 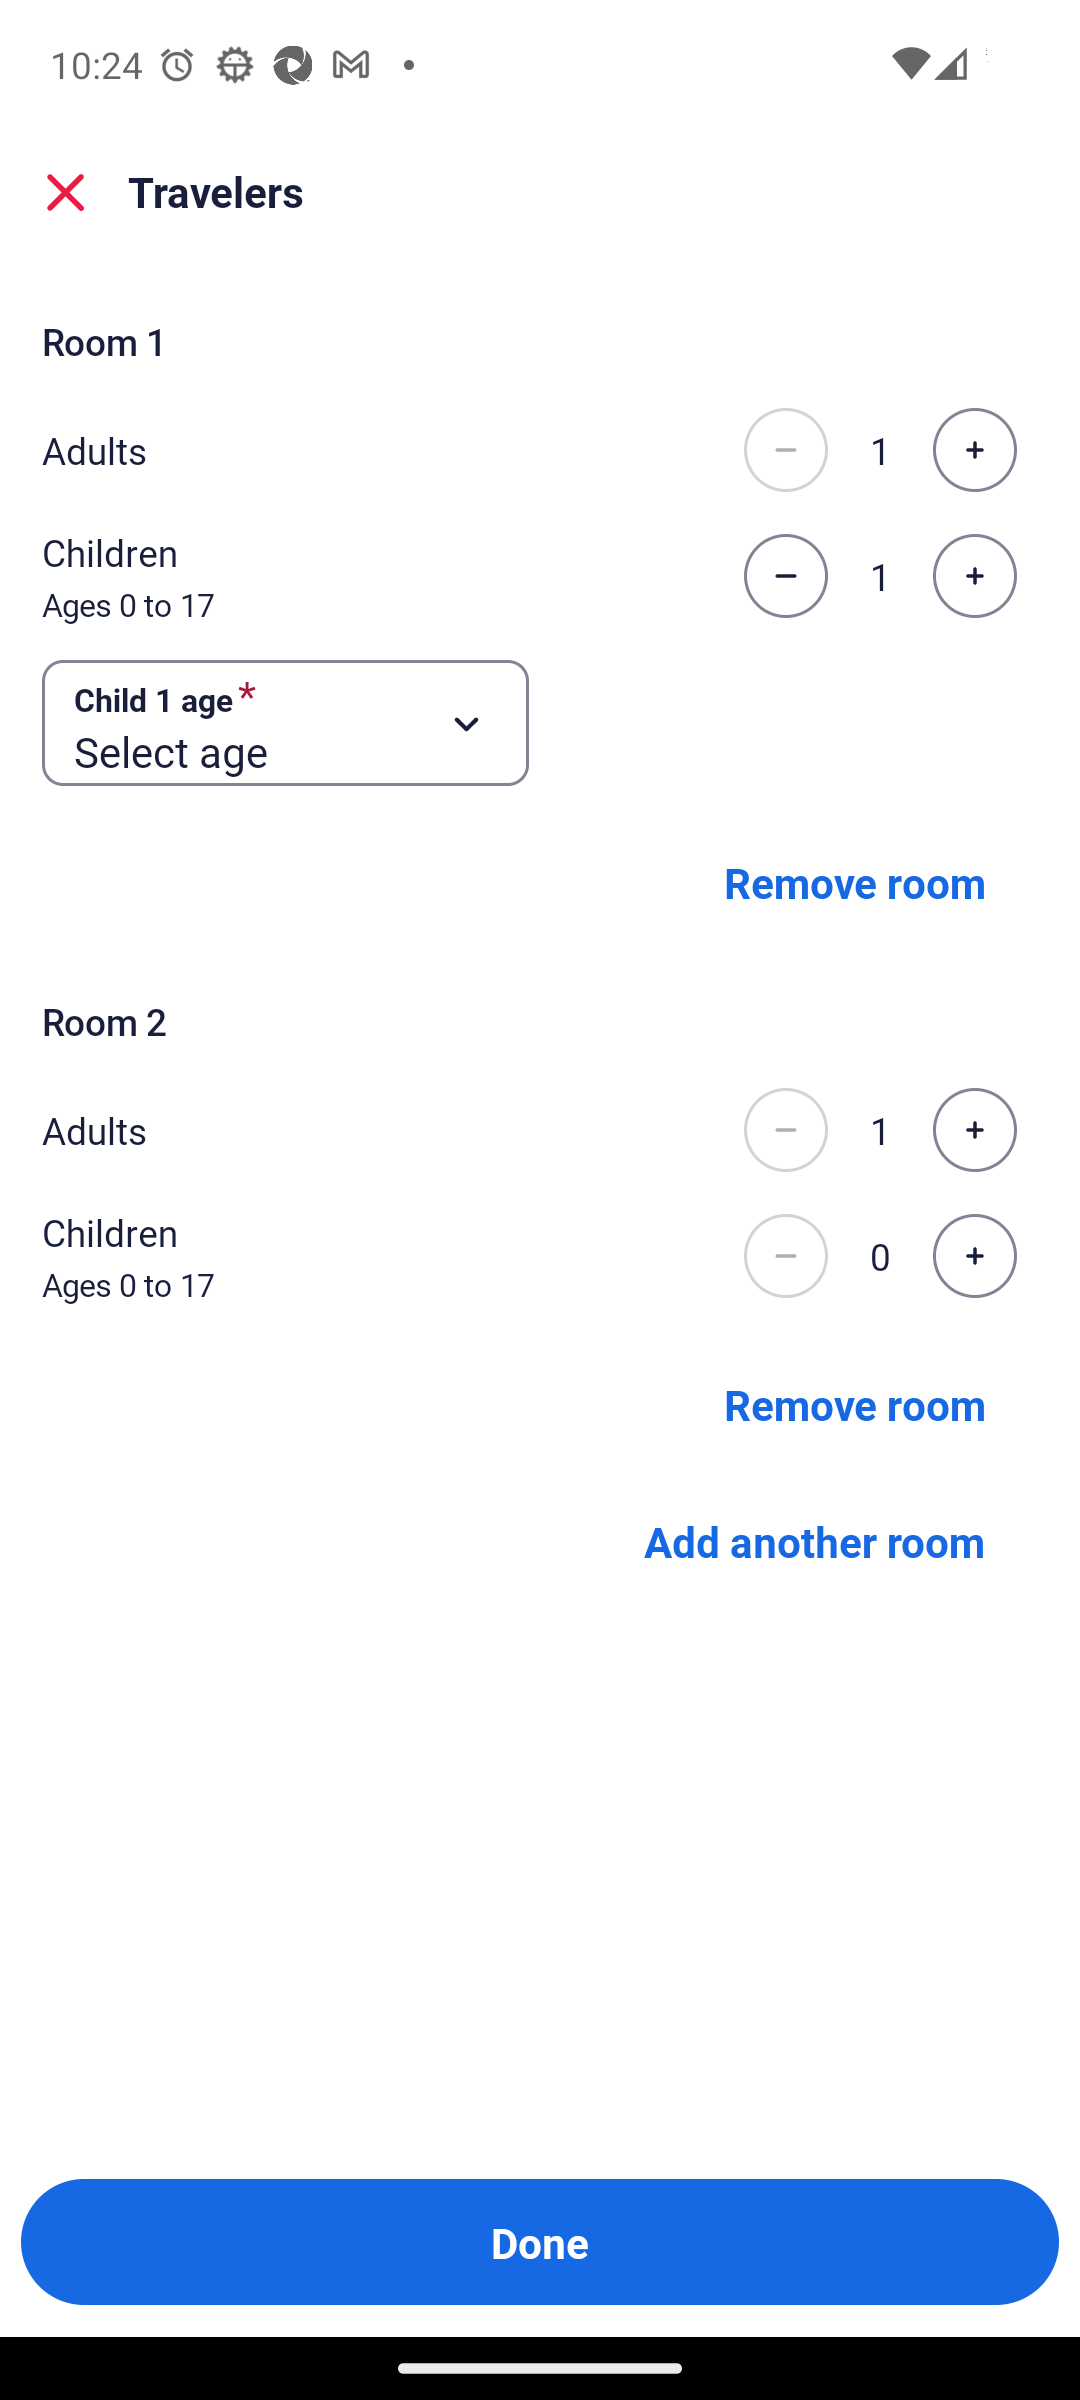 I want to click on Add another room, so click(x=813, y=1542).